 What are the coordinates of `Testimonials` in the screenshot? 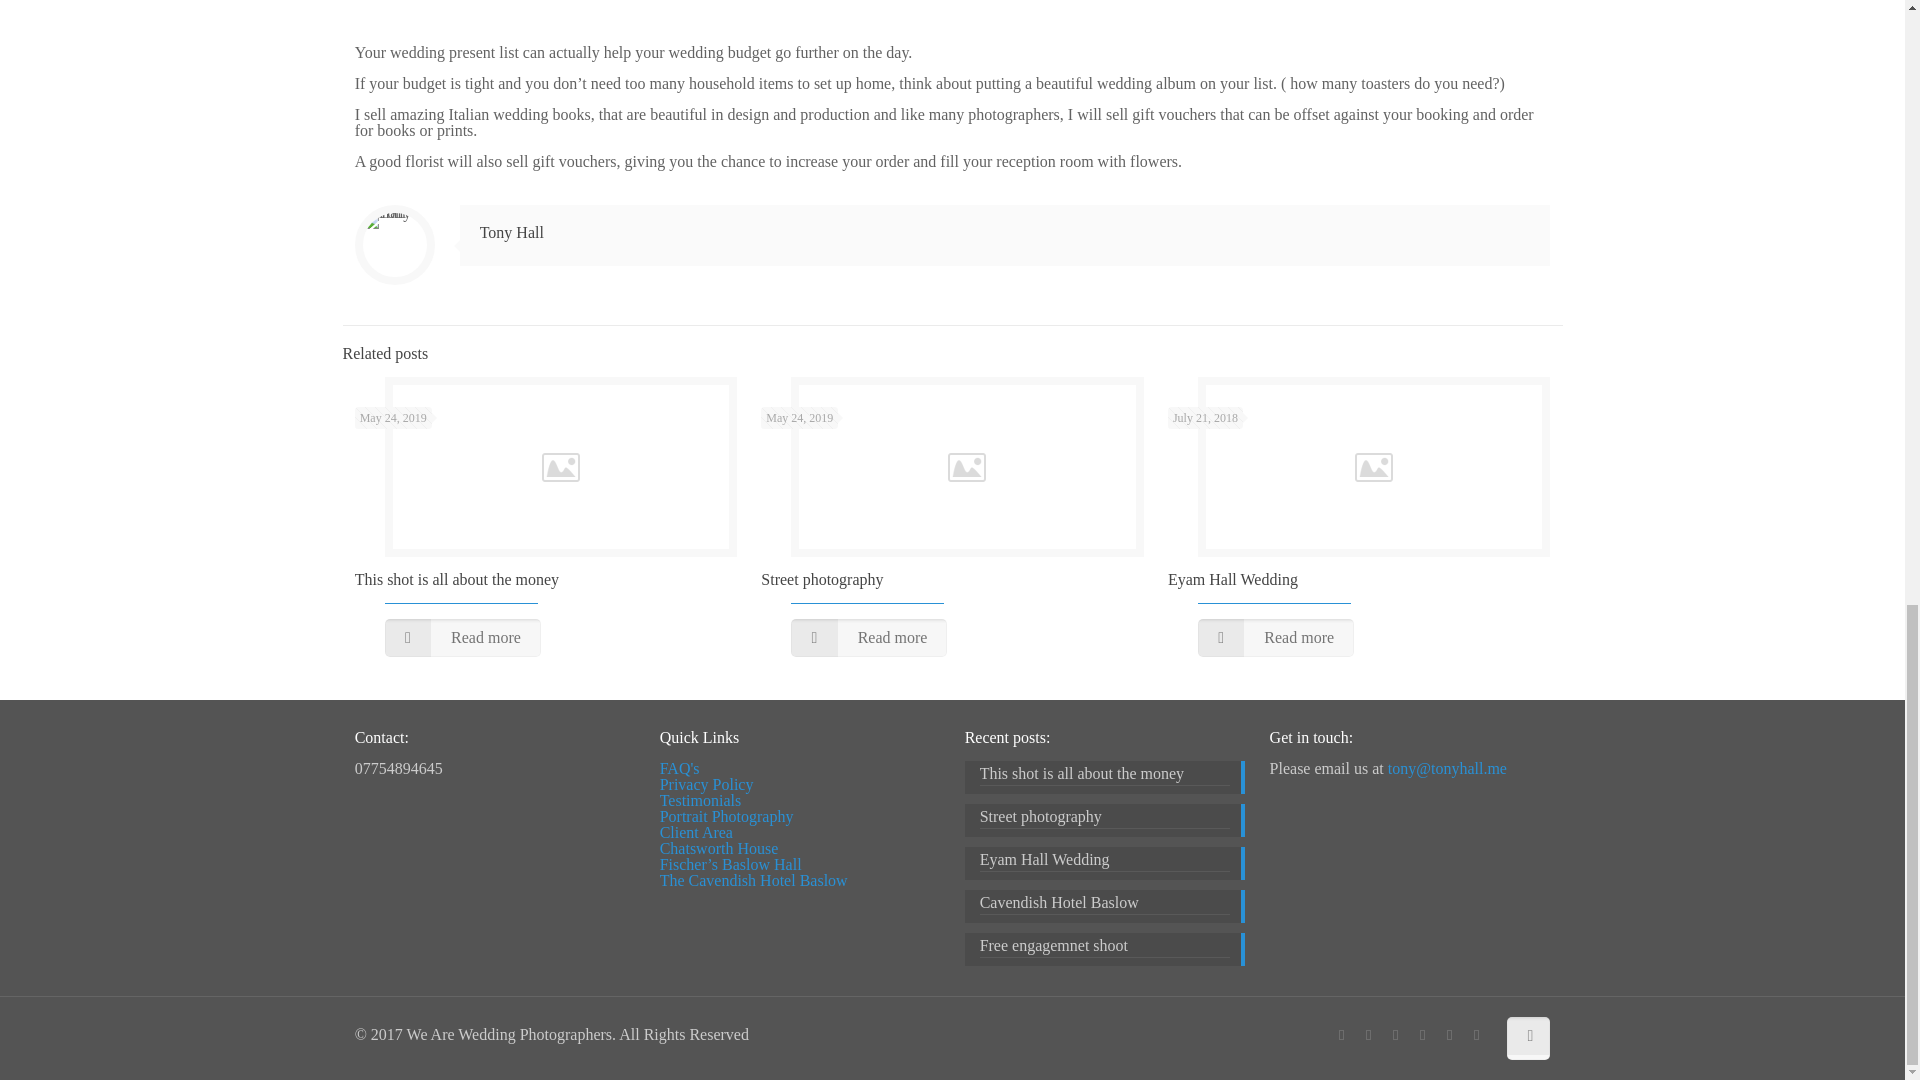 It's located at (700, 800).